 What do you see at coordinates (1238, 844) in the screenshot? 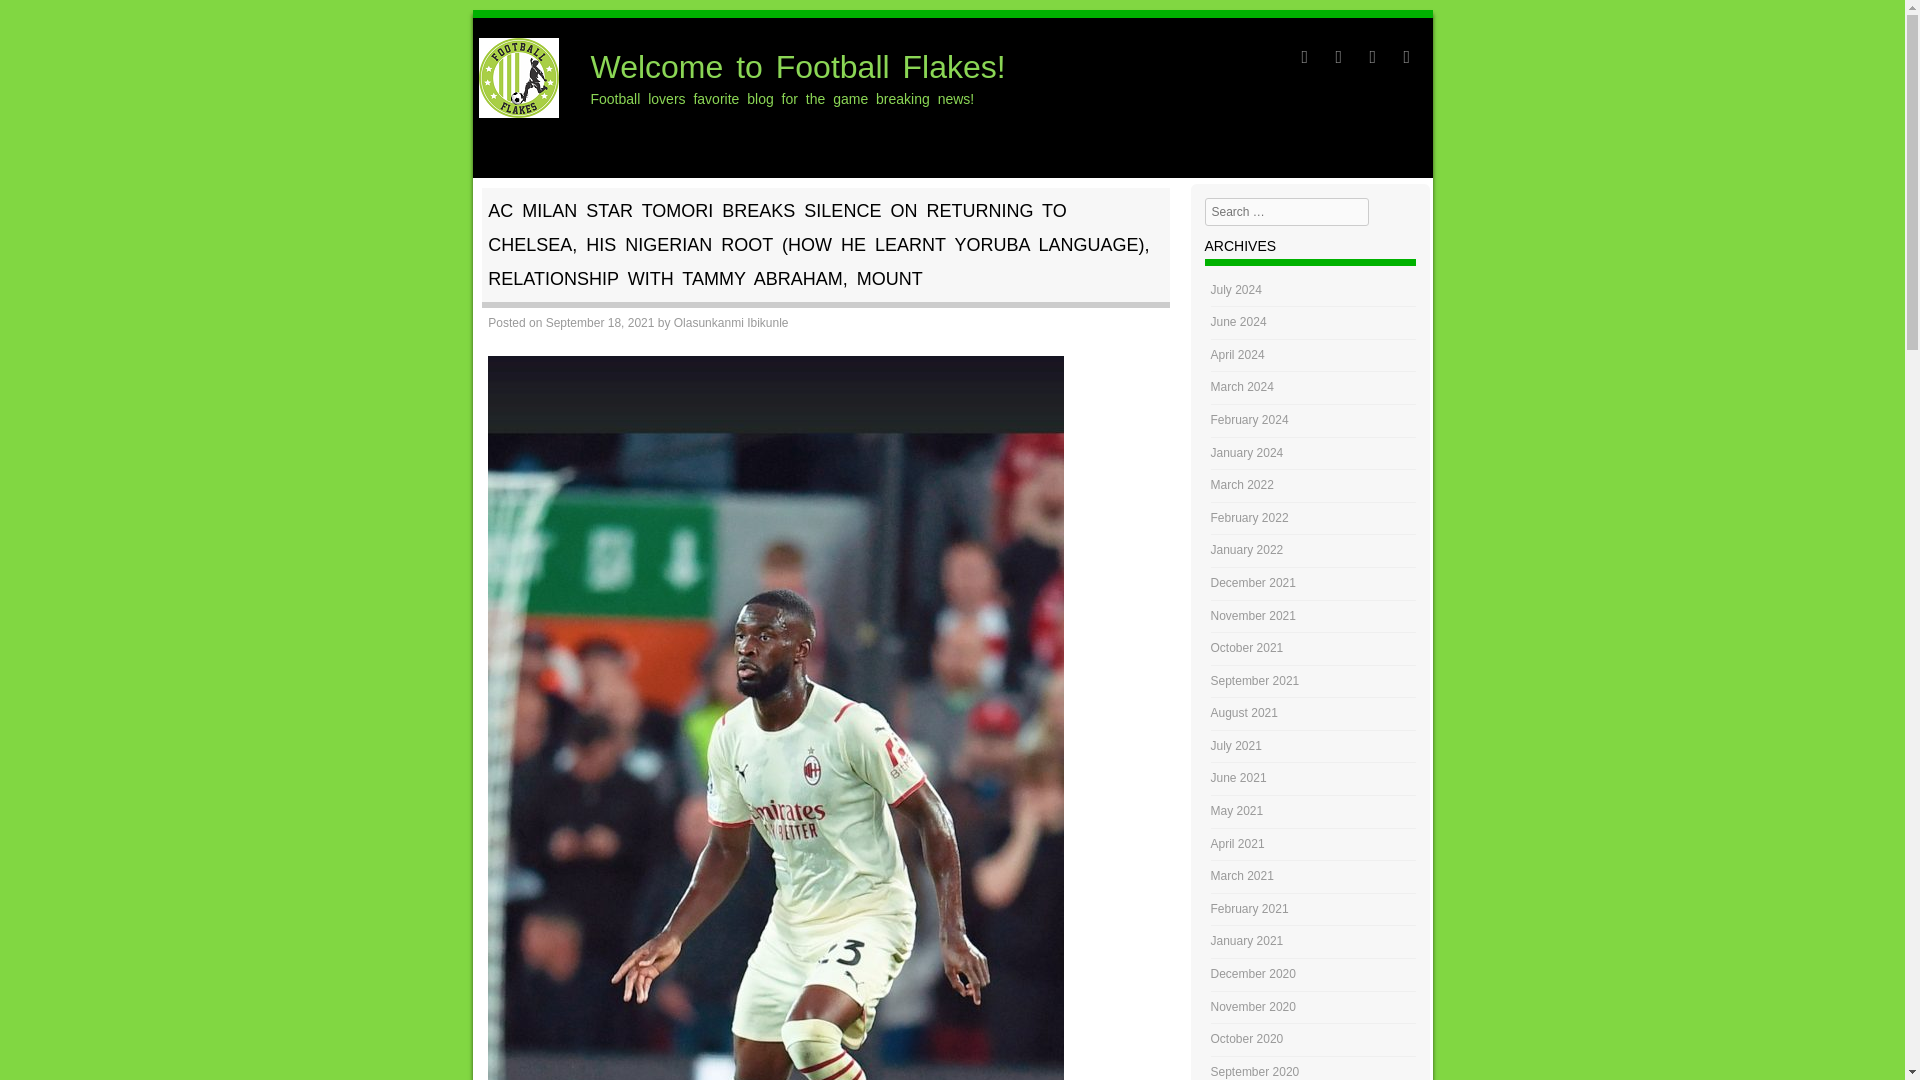
I see `April 2021` at bounding box center [1238, 844].